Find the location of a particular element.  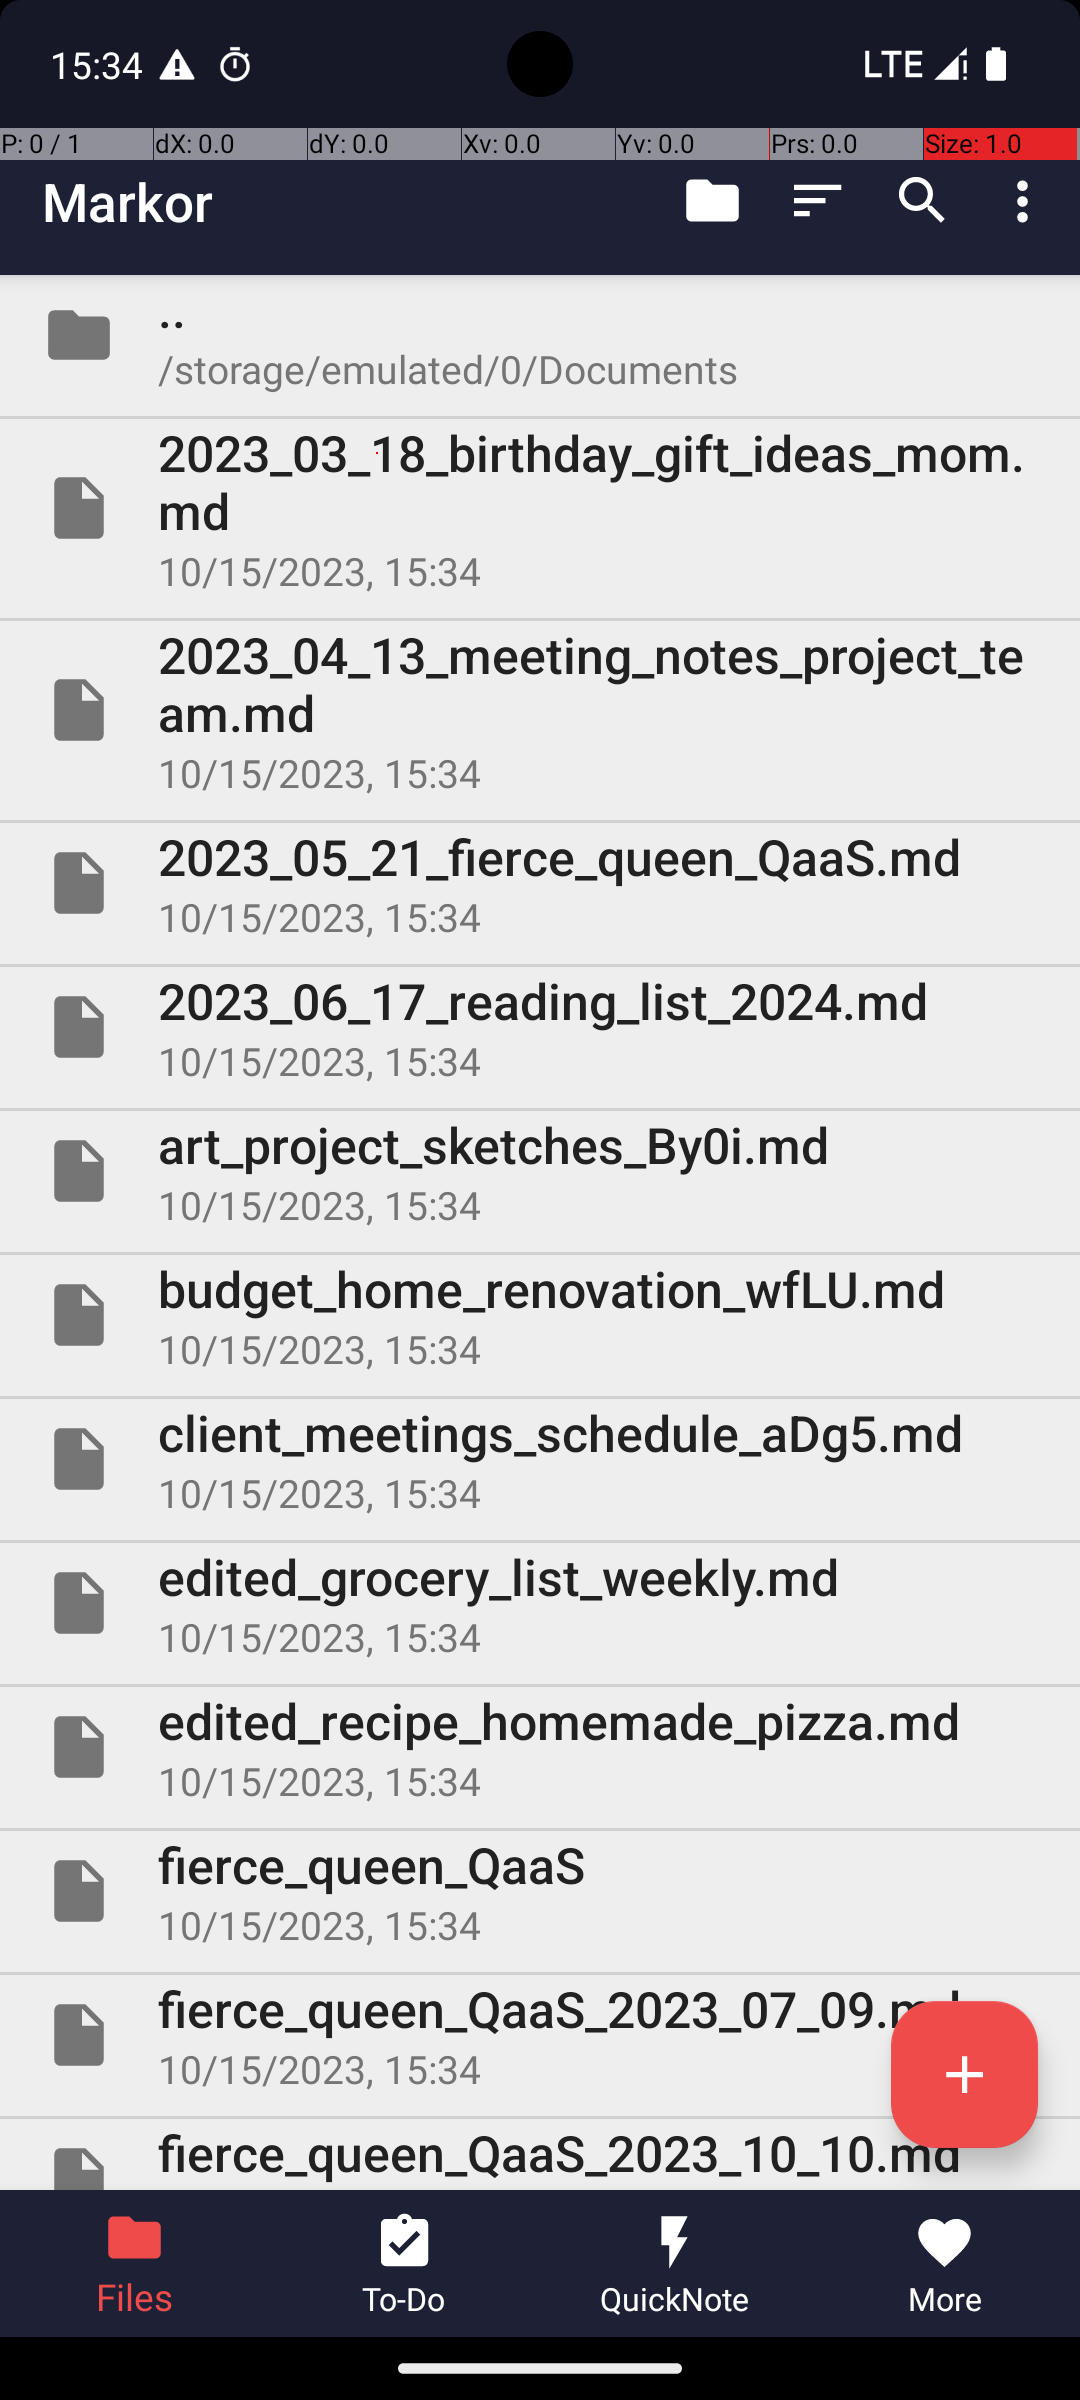

File fierce_queen_QaaS  is located at coordinates (540, 1891).